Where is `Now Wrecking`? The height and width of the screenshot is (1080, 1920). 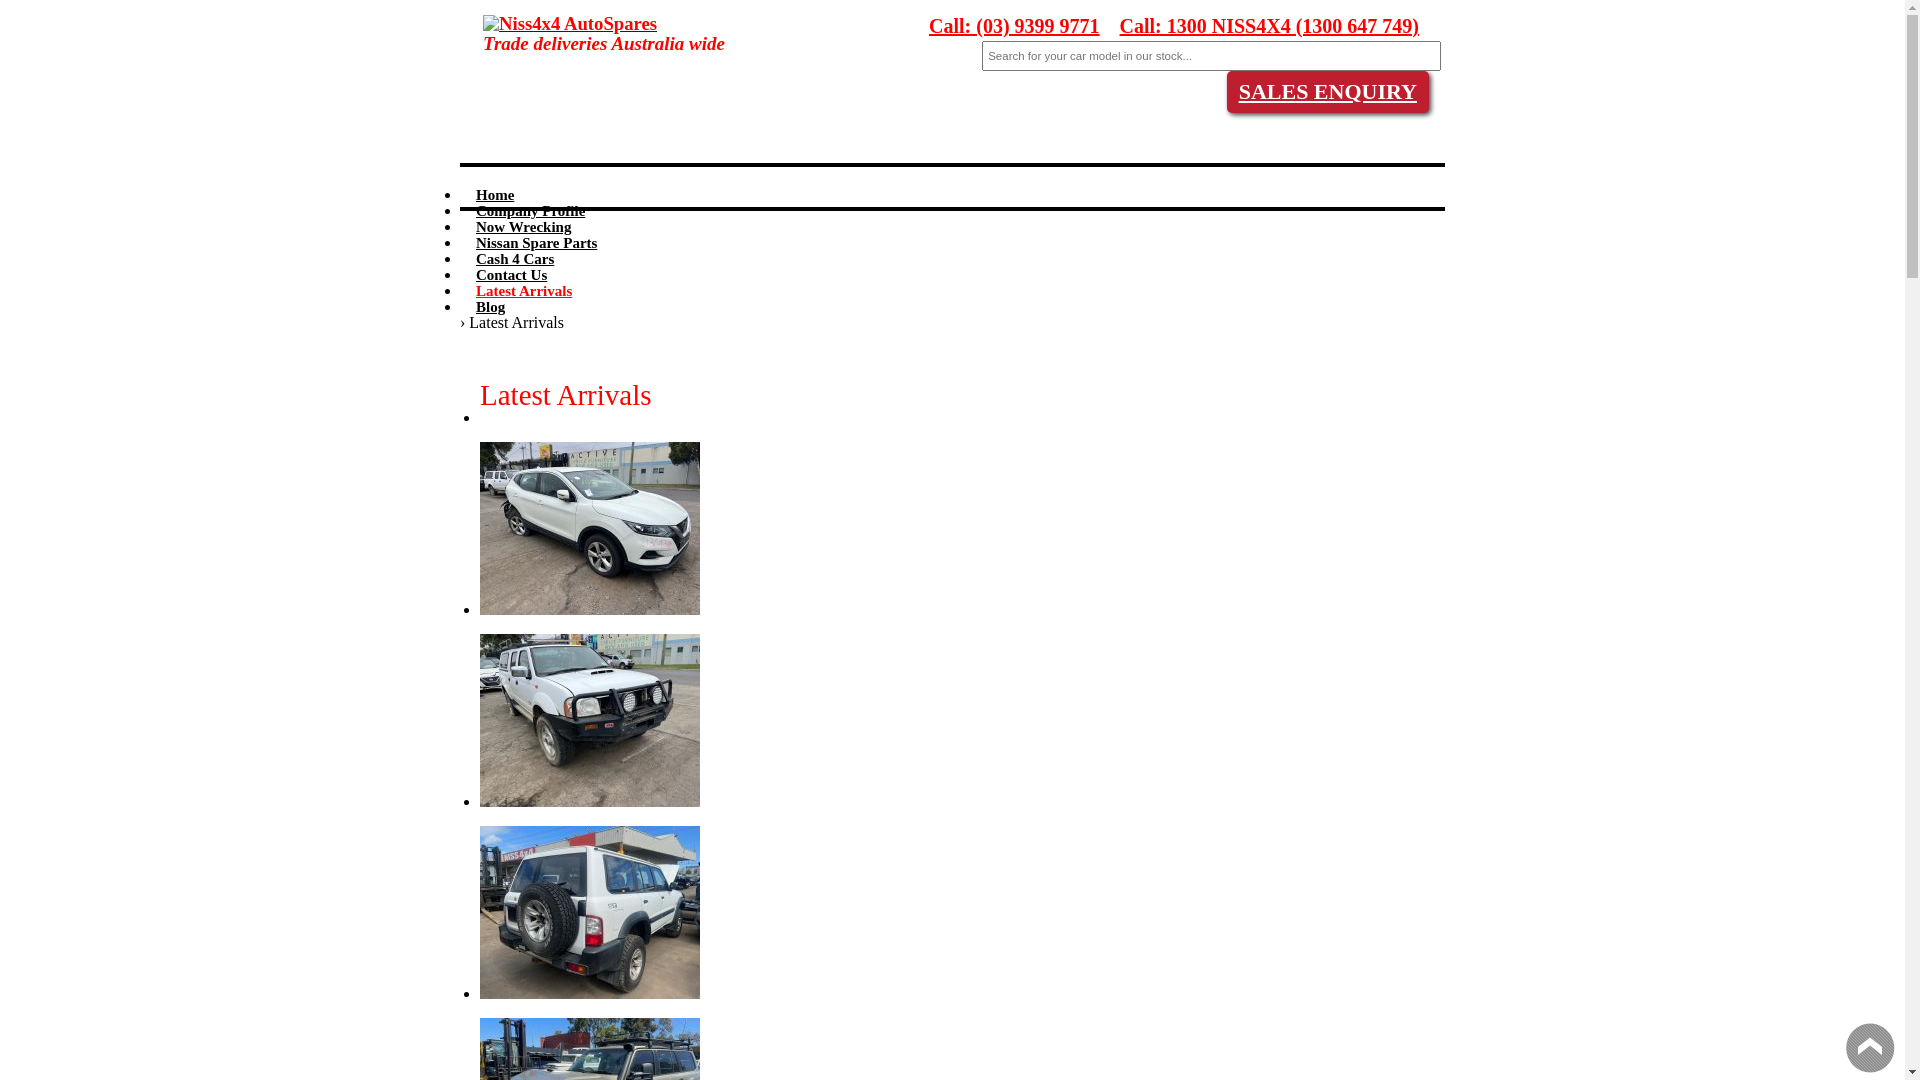
Now Wrecking is located at coordinates (516, 227).